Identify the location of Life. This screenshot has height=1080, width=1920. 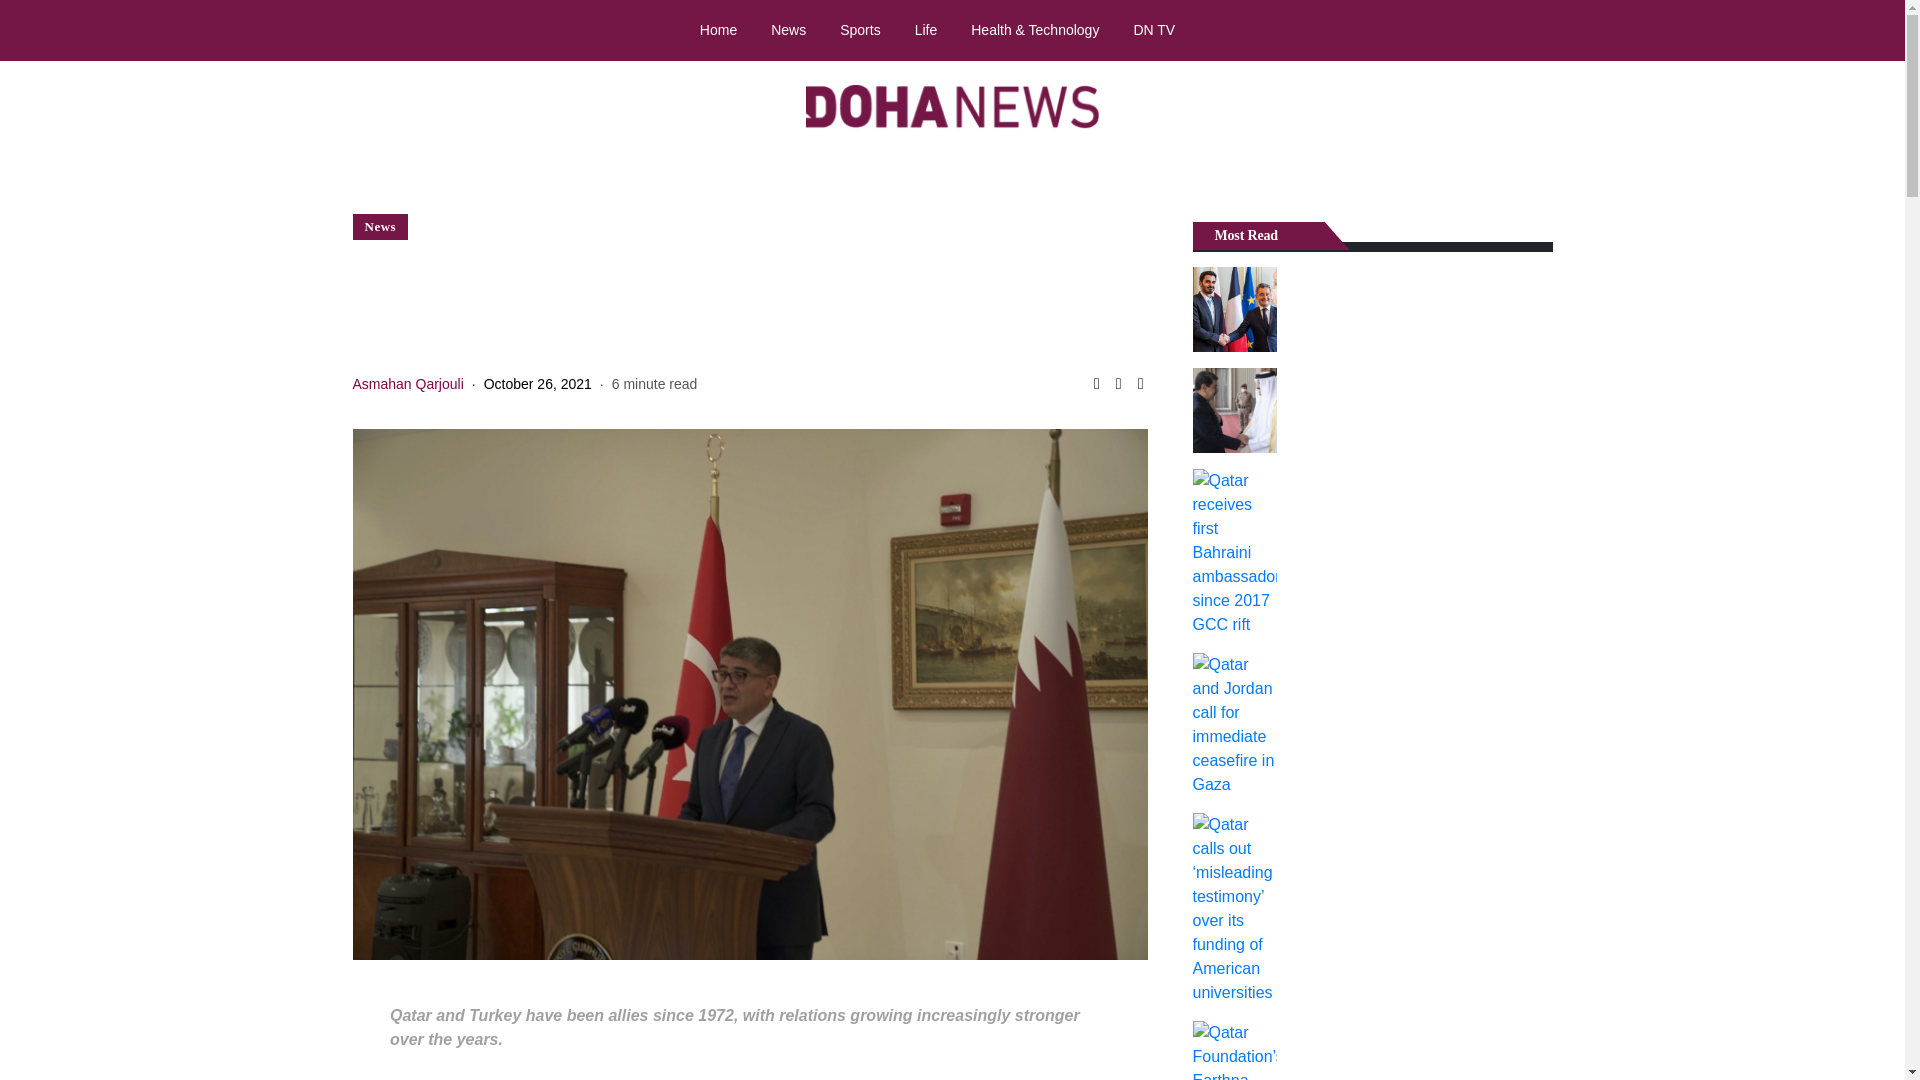
(926, 29).